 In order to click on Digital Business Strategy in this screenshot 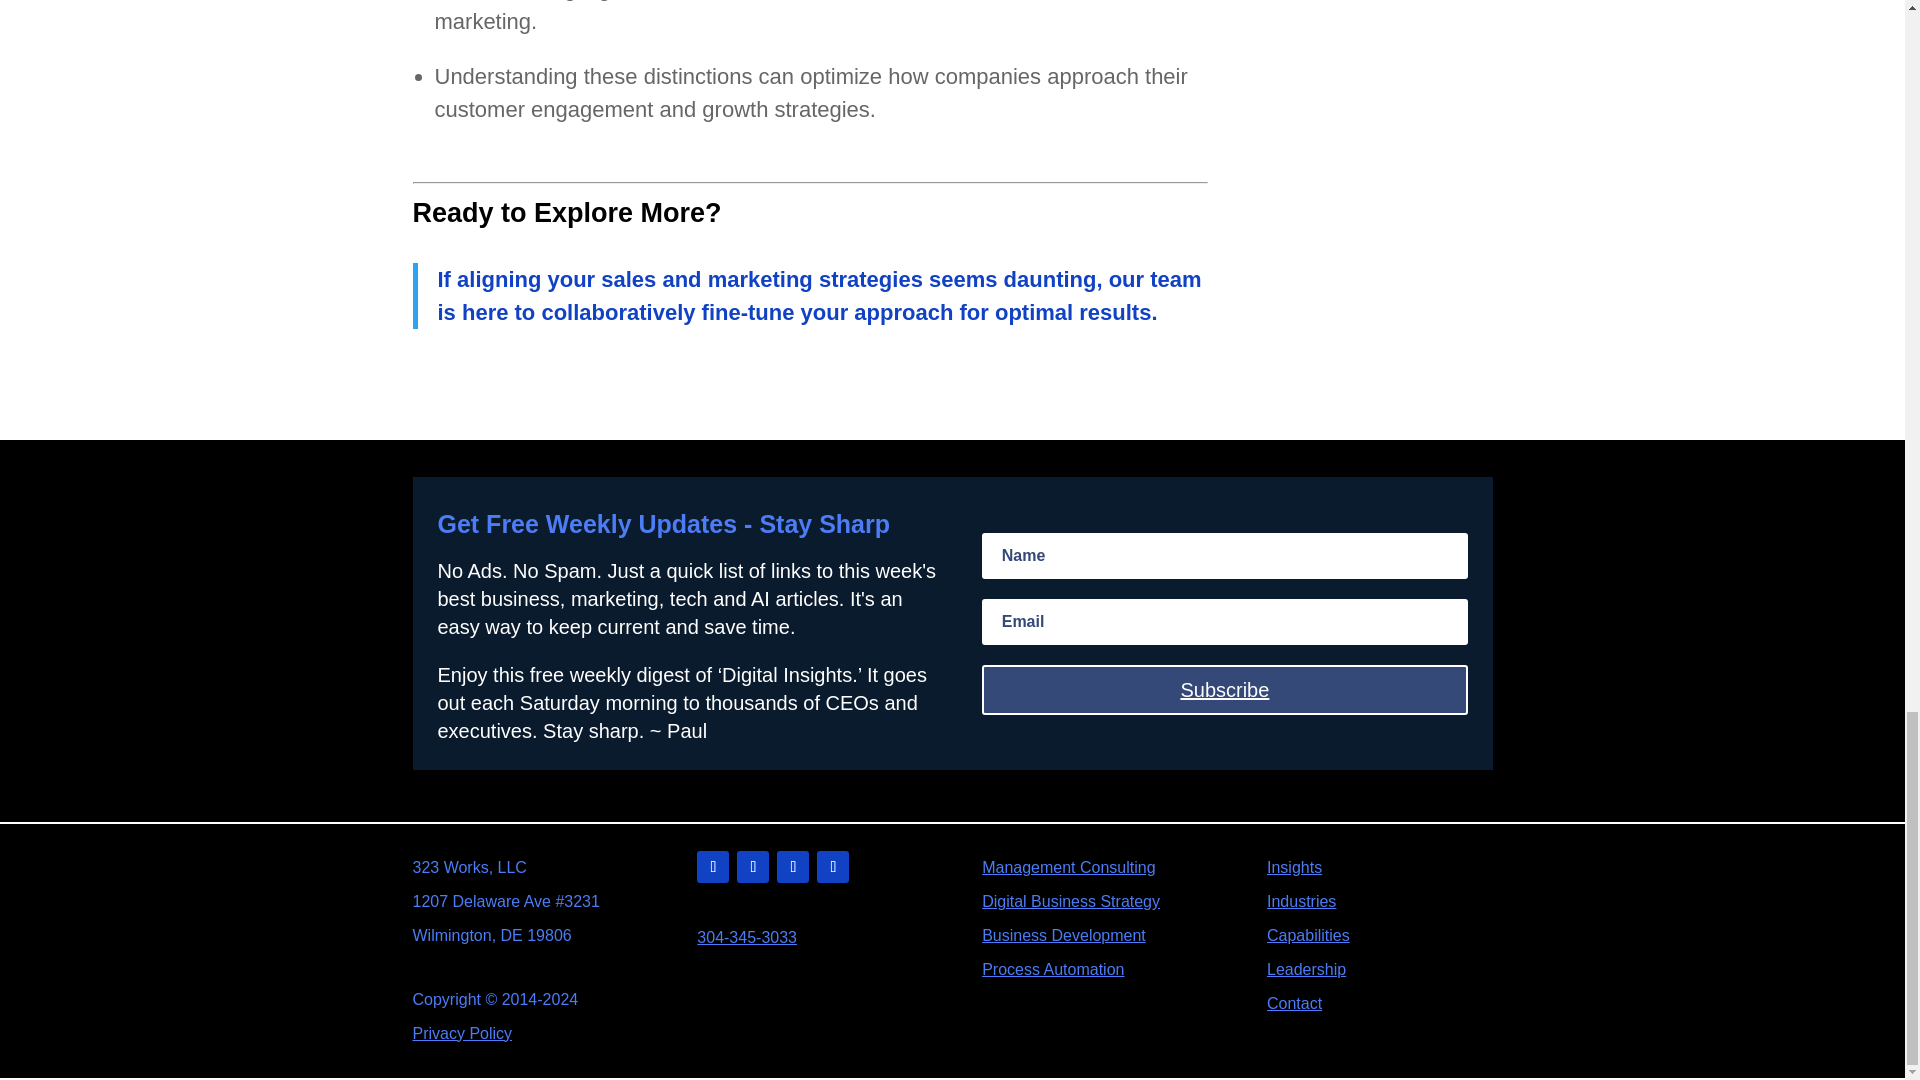, I will do `click(1070, 902)`.